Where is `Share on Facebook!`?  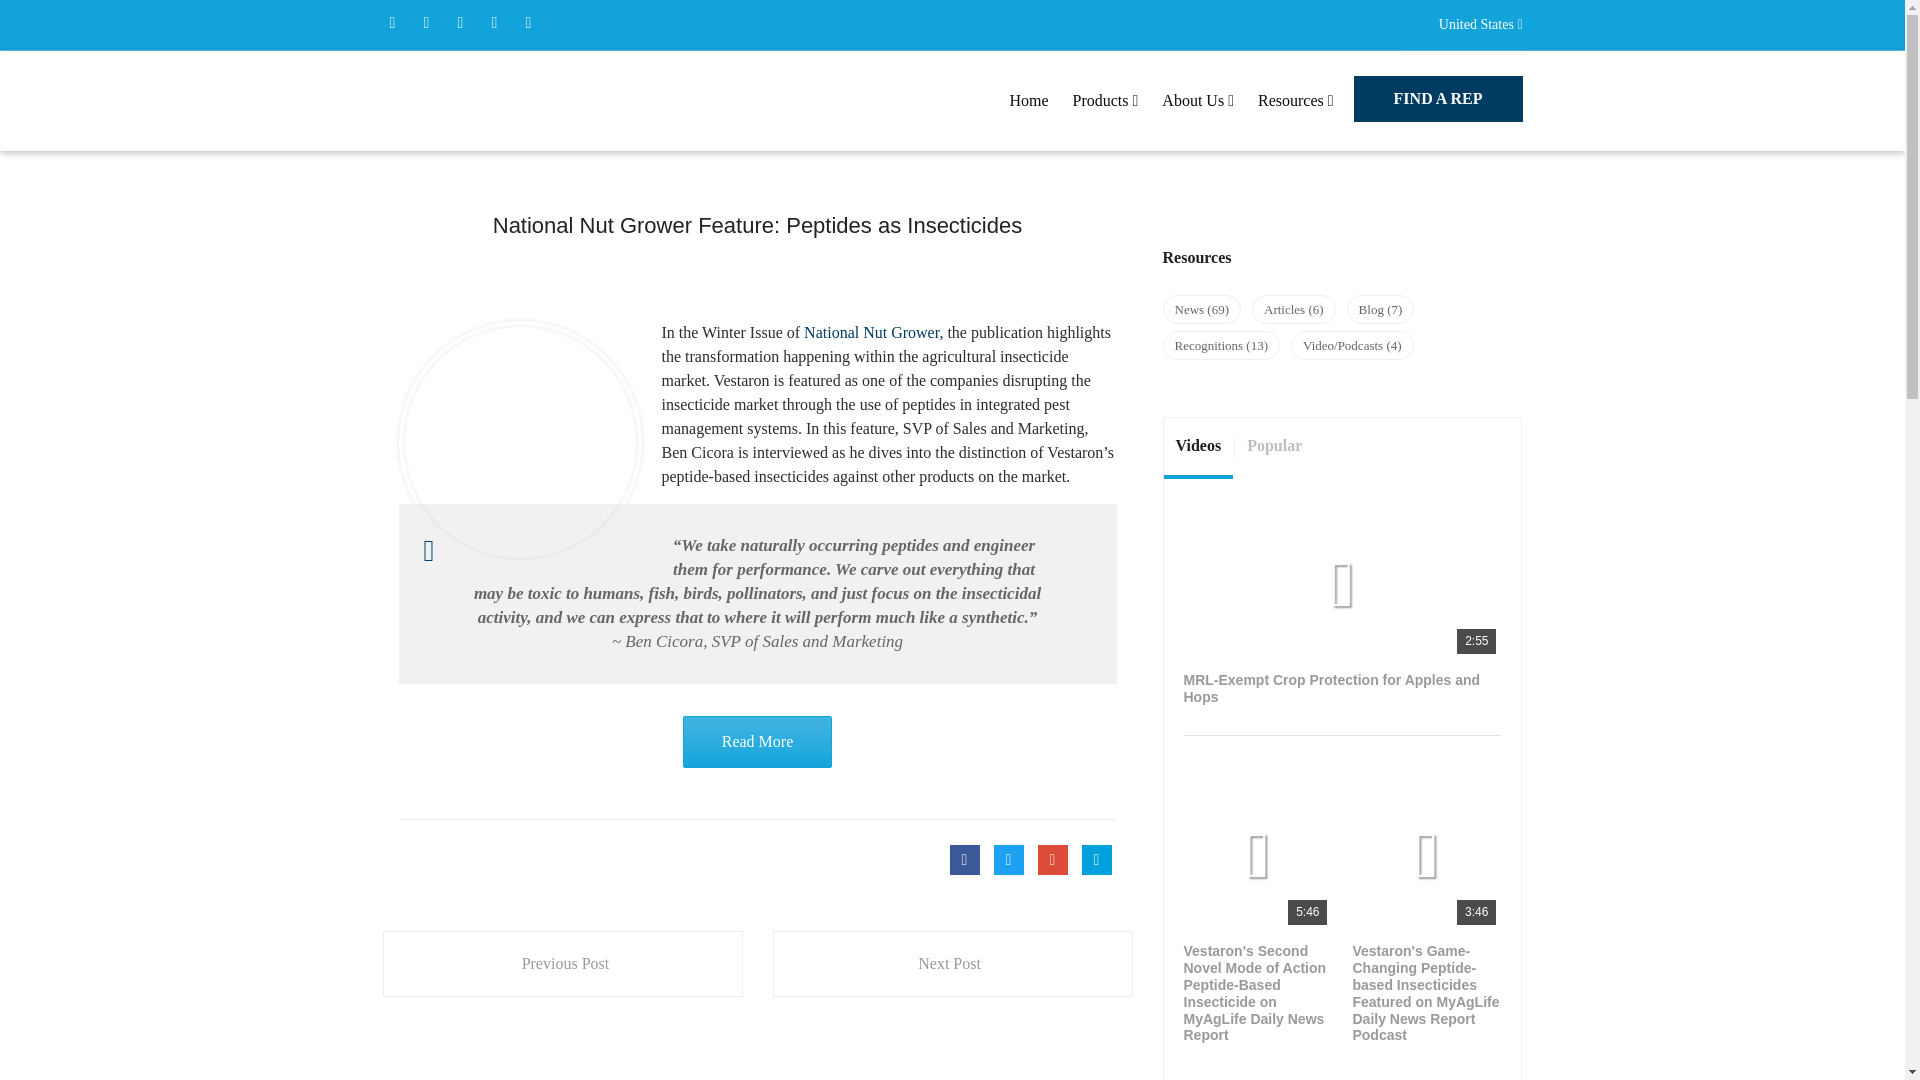
Share on Facebook! is located at coordinates (964, 859).